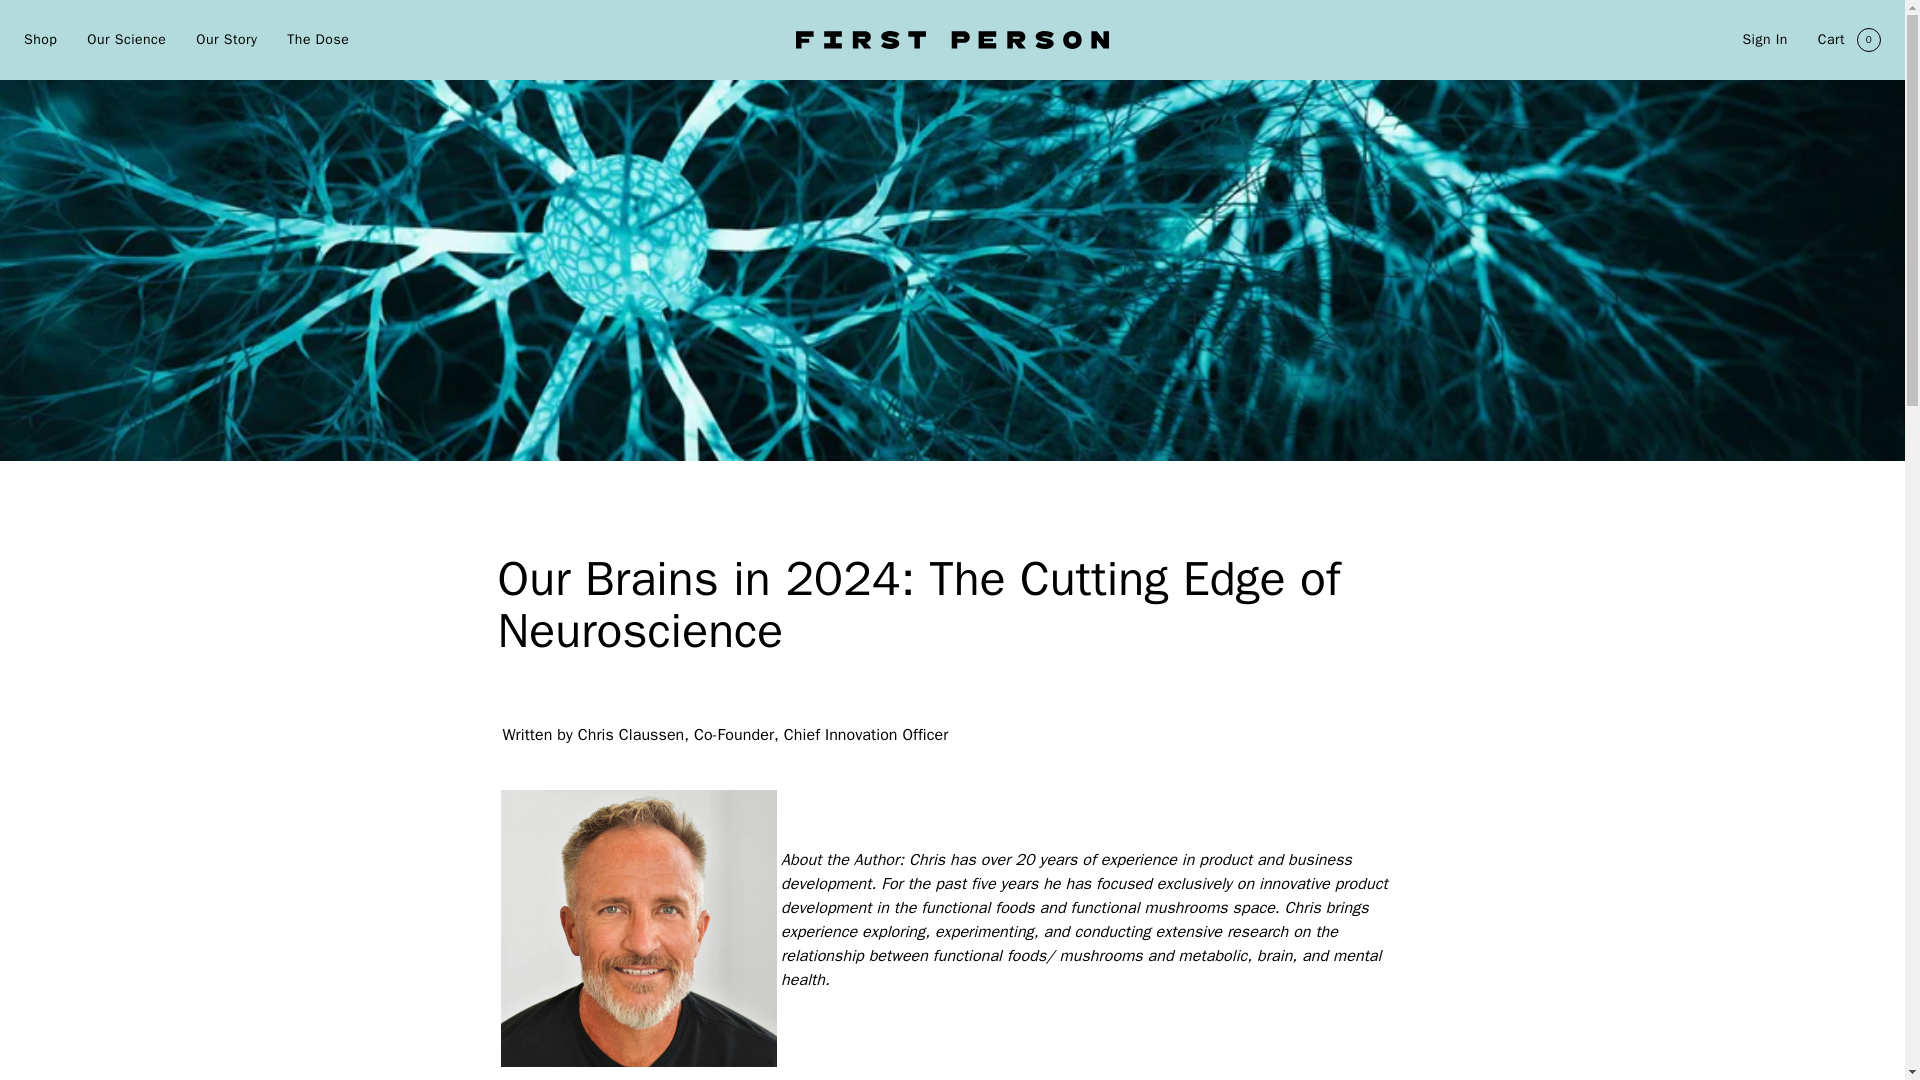  Describe the element at coordinates (318, 39) in the screenshot. I see `The Dose` at that location.